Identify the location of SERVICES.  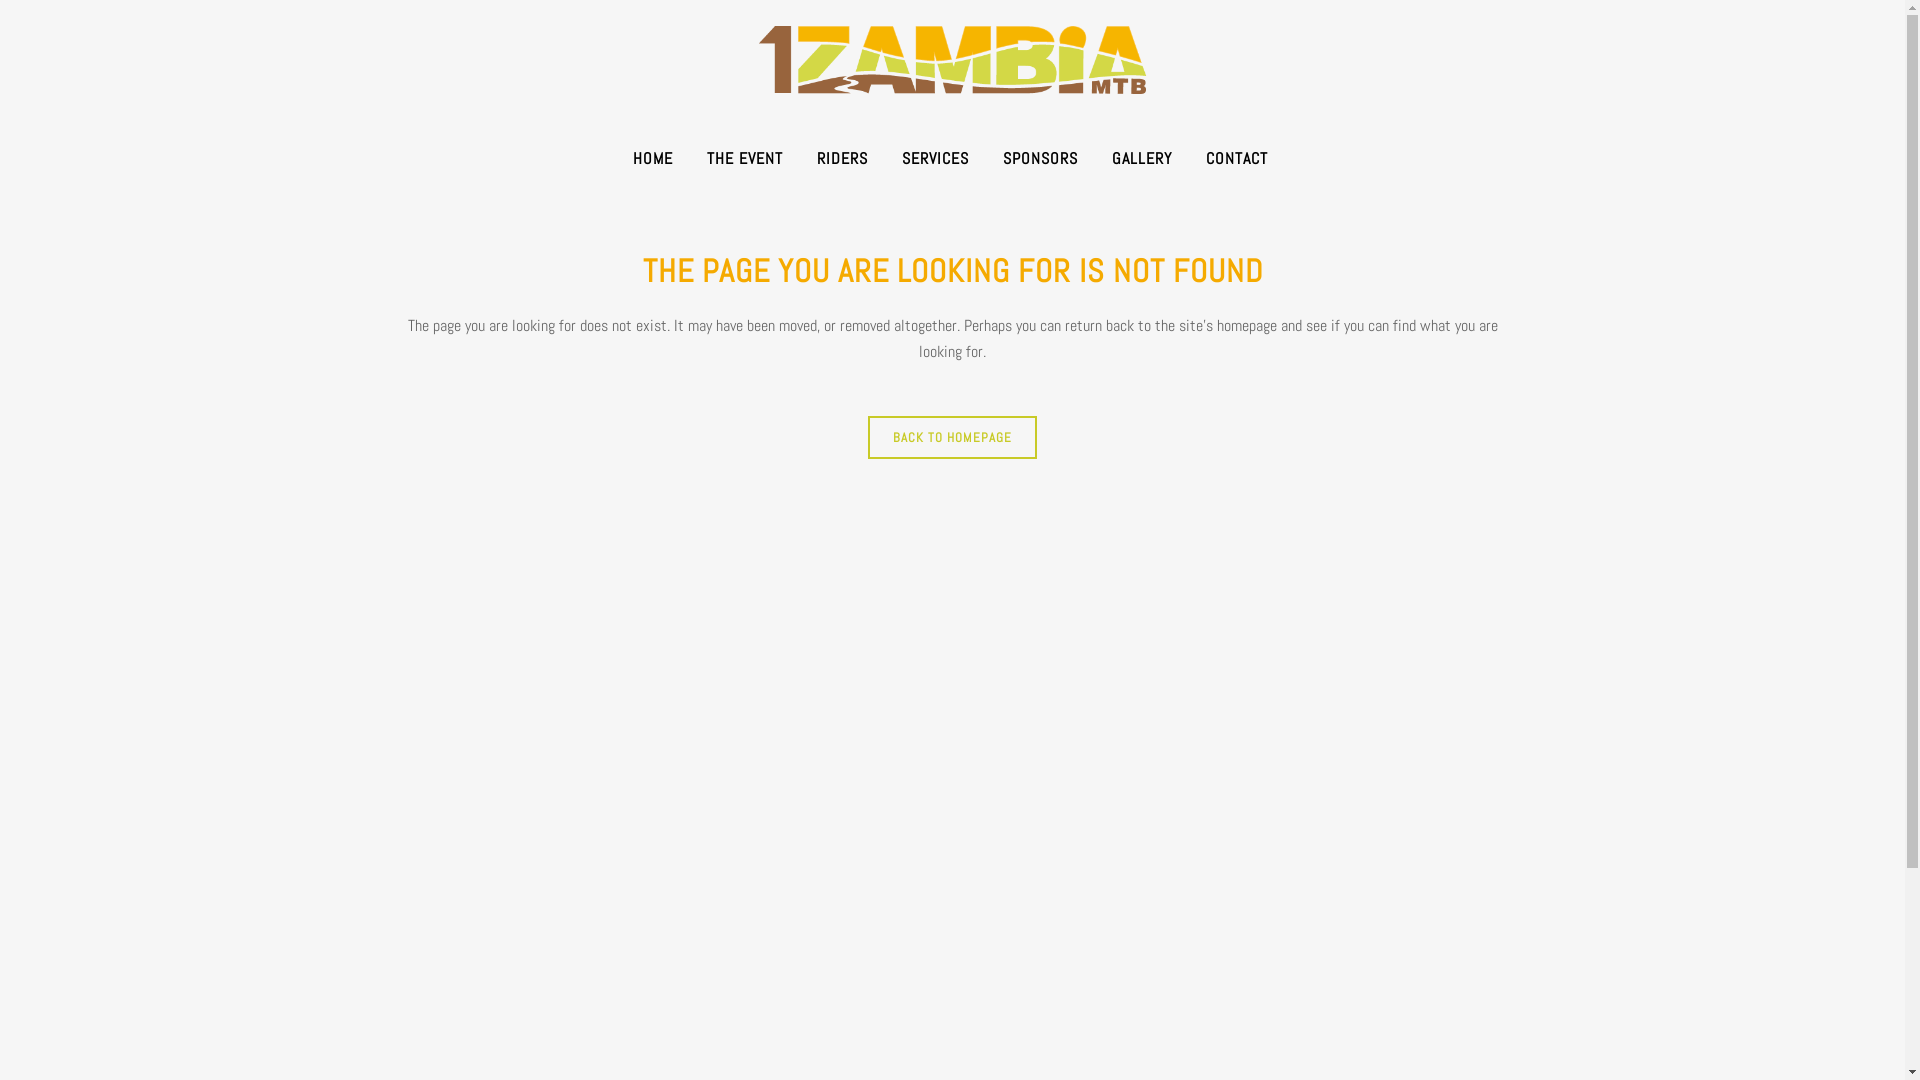
(936, 159).